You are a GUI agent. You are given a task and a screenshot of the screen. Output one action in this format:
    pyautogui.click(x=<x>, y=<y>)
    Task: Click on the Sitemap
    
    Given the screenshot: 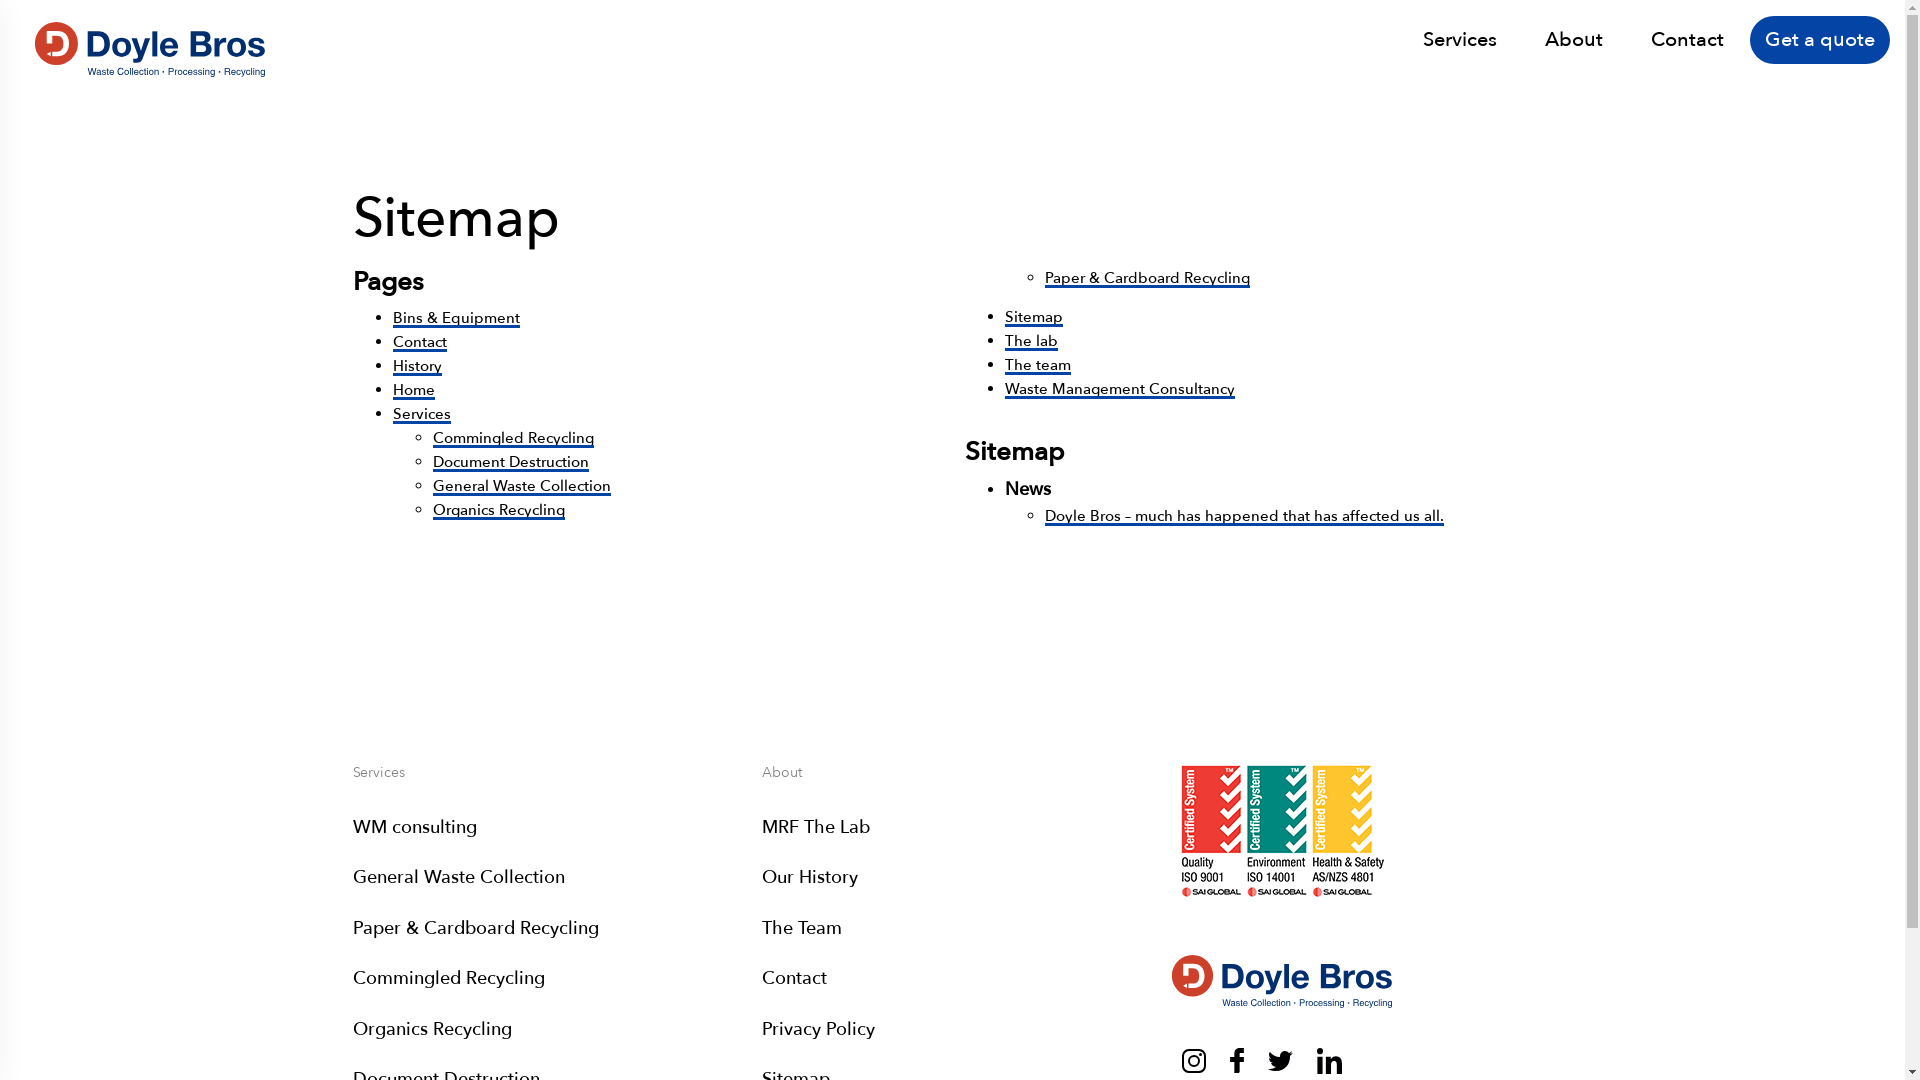 What is the action you would take?
    pyautogui.click(x=1034, y=317)
    